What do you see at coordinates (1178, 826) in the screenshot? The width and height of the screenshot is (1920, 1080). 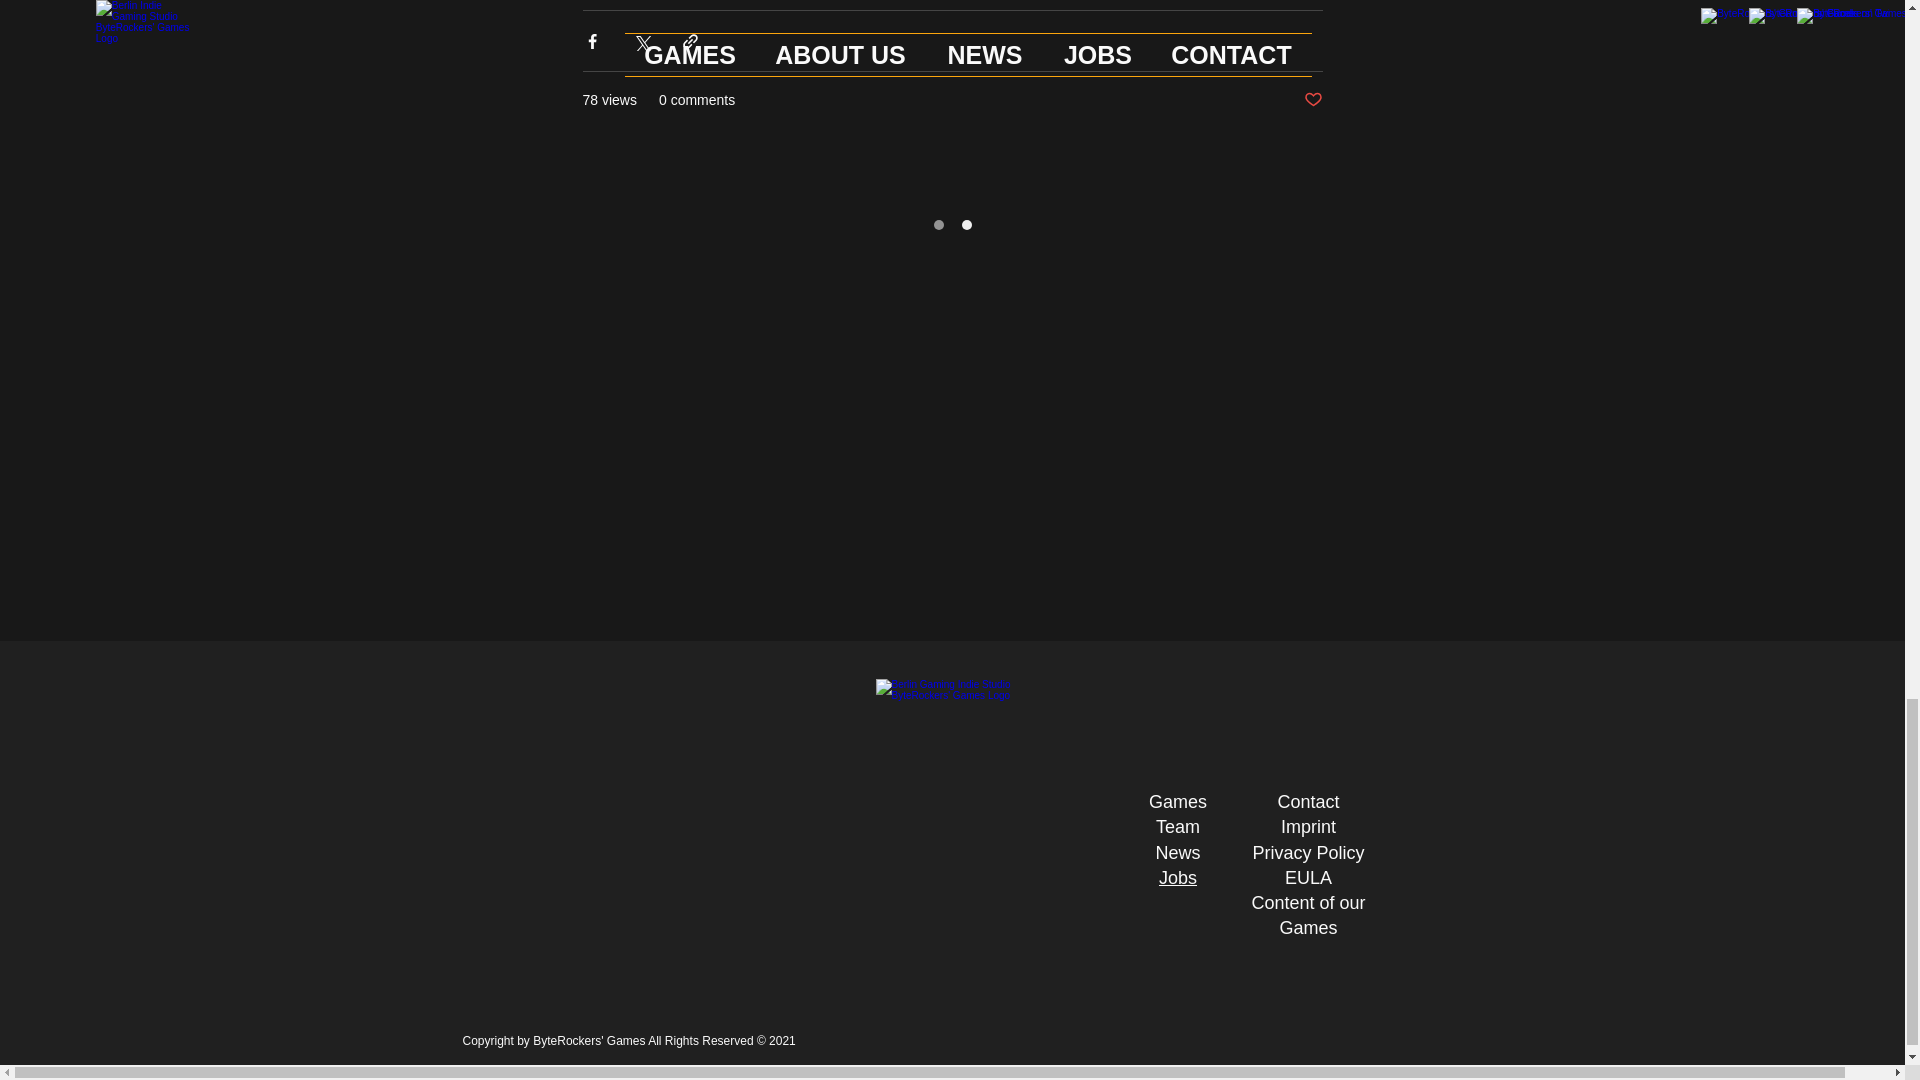 I see `Team` at bounding box center [1178, 826].